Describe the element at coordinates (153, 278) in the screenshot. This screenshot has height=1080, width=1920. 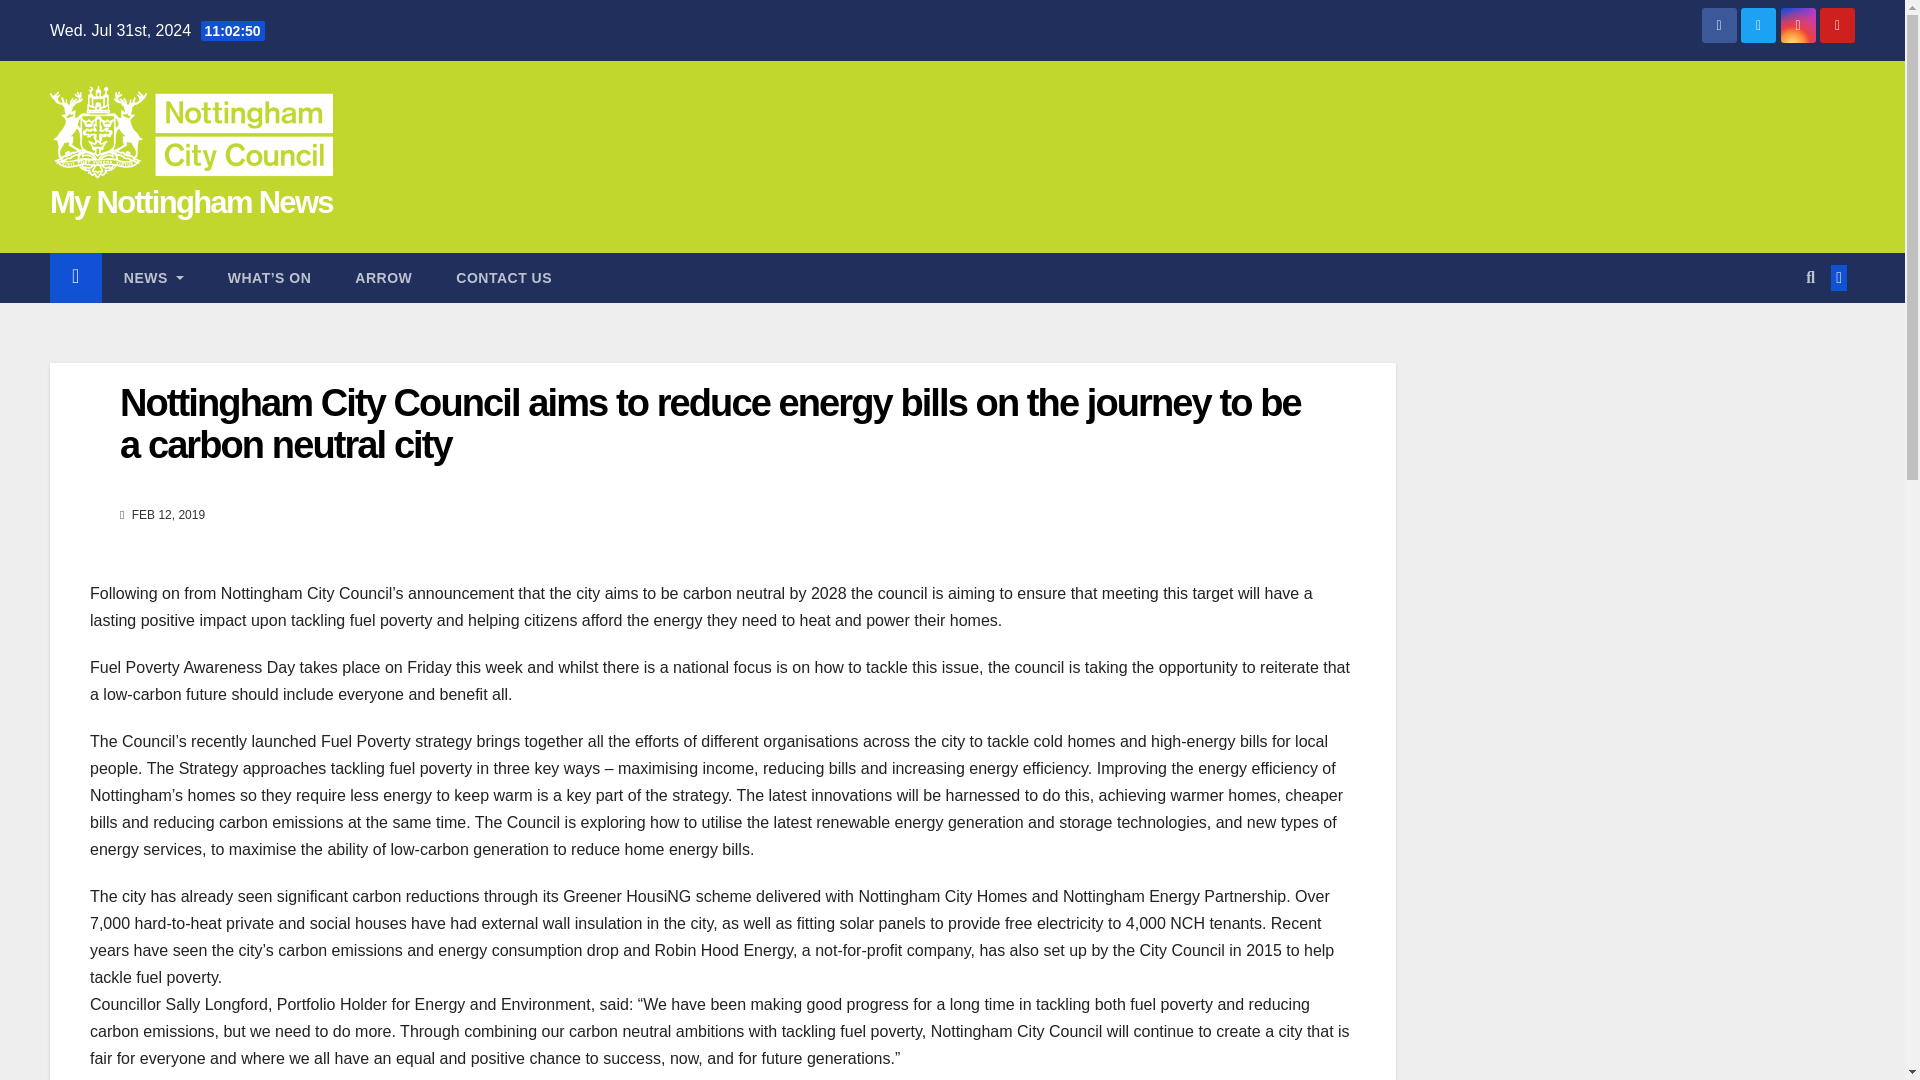
I see `News` at that location.